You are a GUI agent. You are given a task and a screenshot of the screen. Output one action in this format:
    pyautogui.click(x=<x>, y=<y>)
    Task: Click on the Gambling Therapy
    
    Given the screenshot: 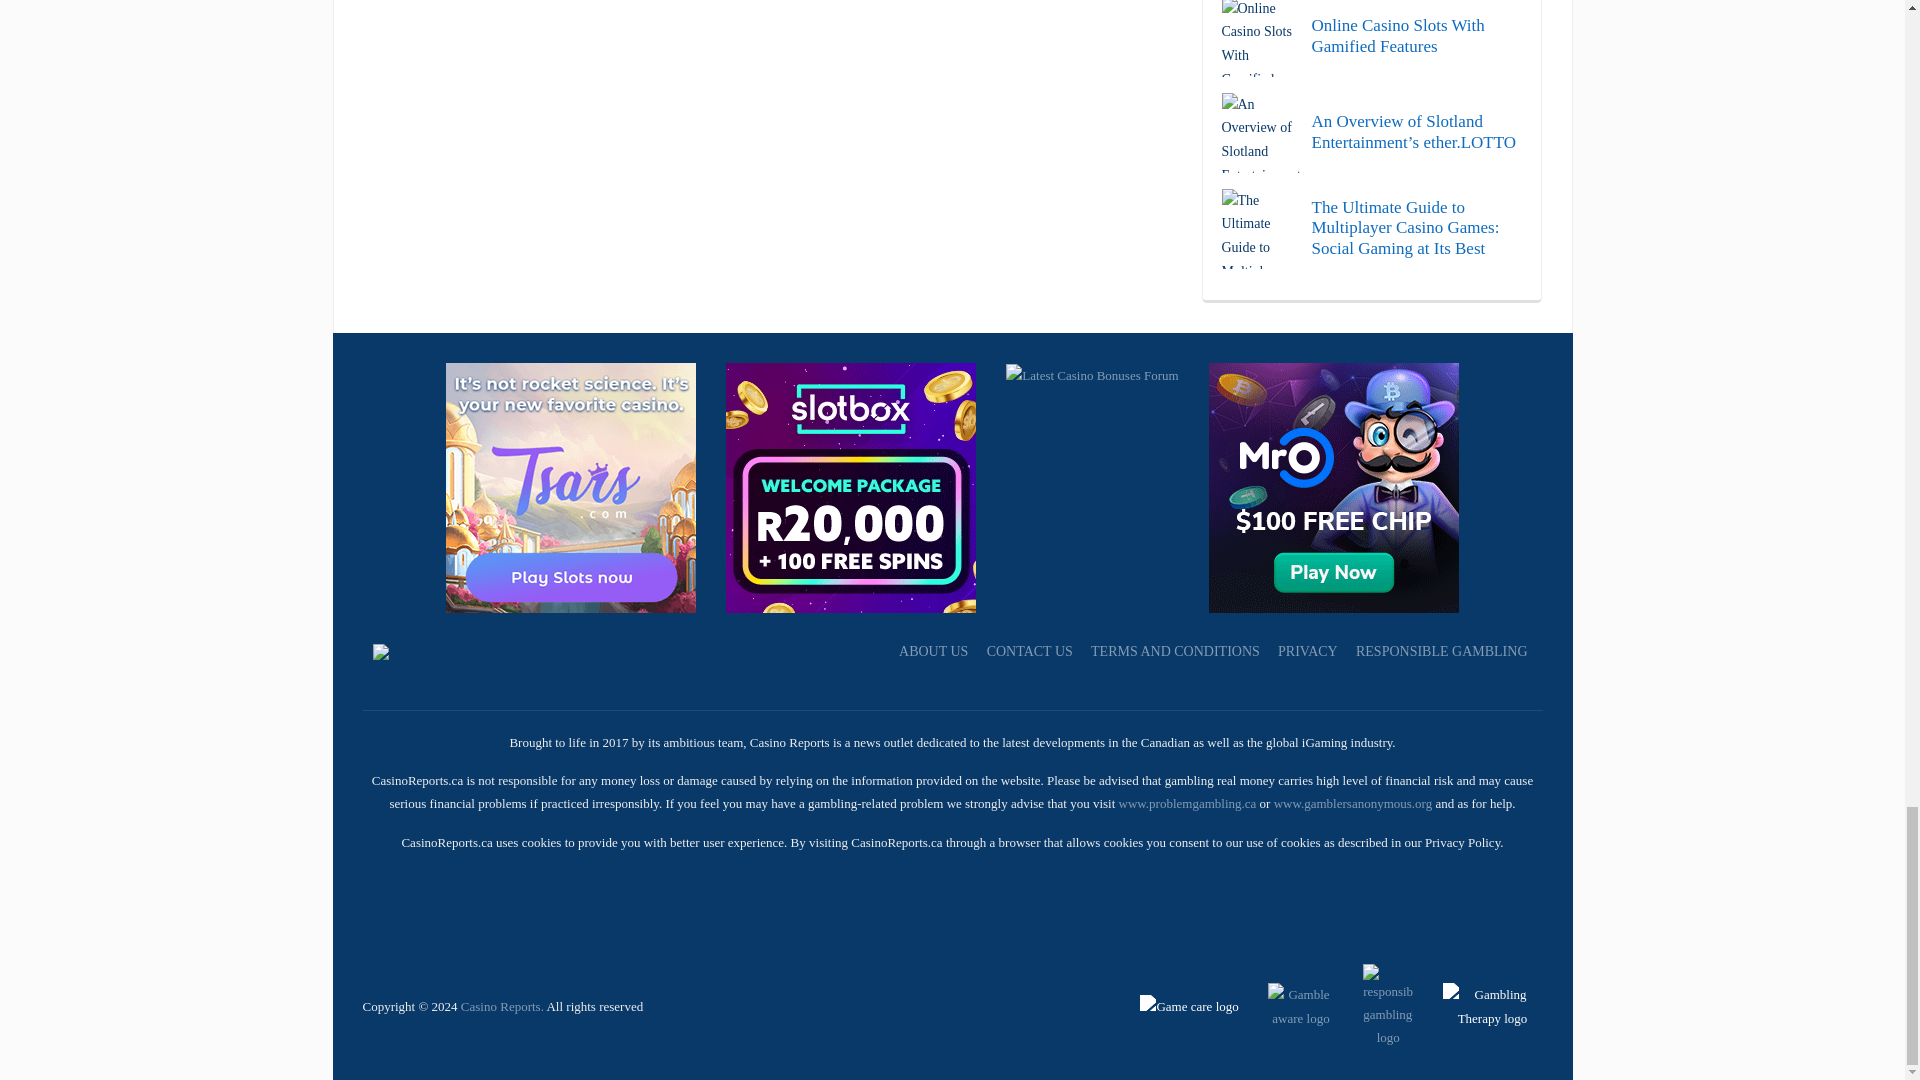 What is the action you would take?
    pyautogui.click(x=1478, y=1005)
    